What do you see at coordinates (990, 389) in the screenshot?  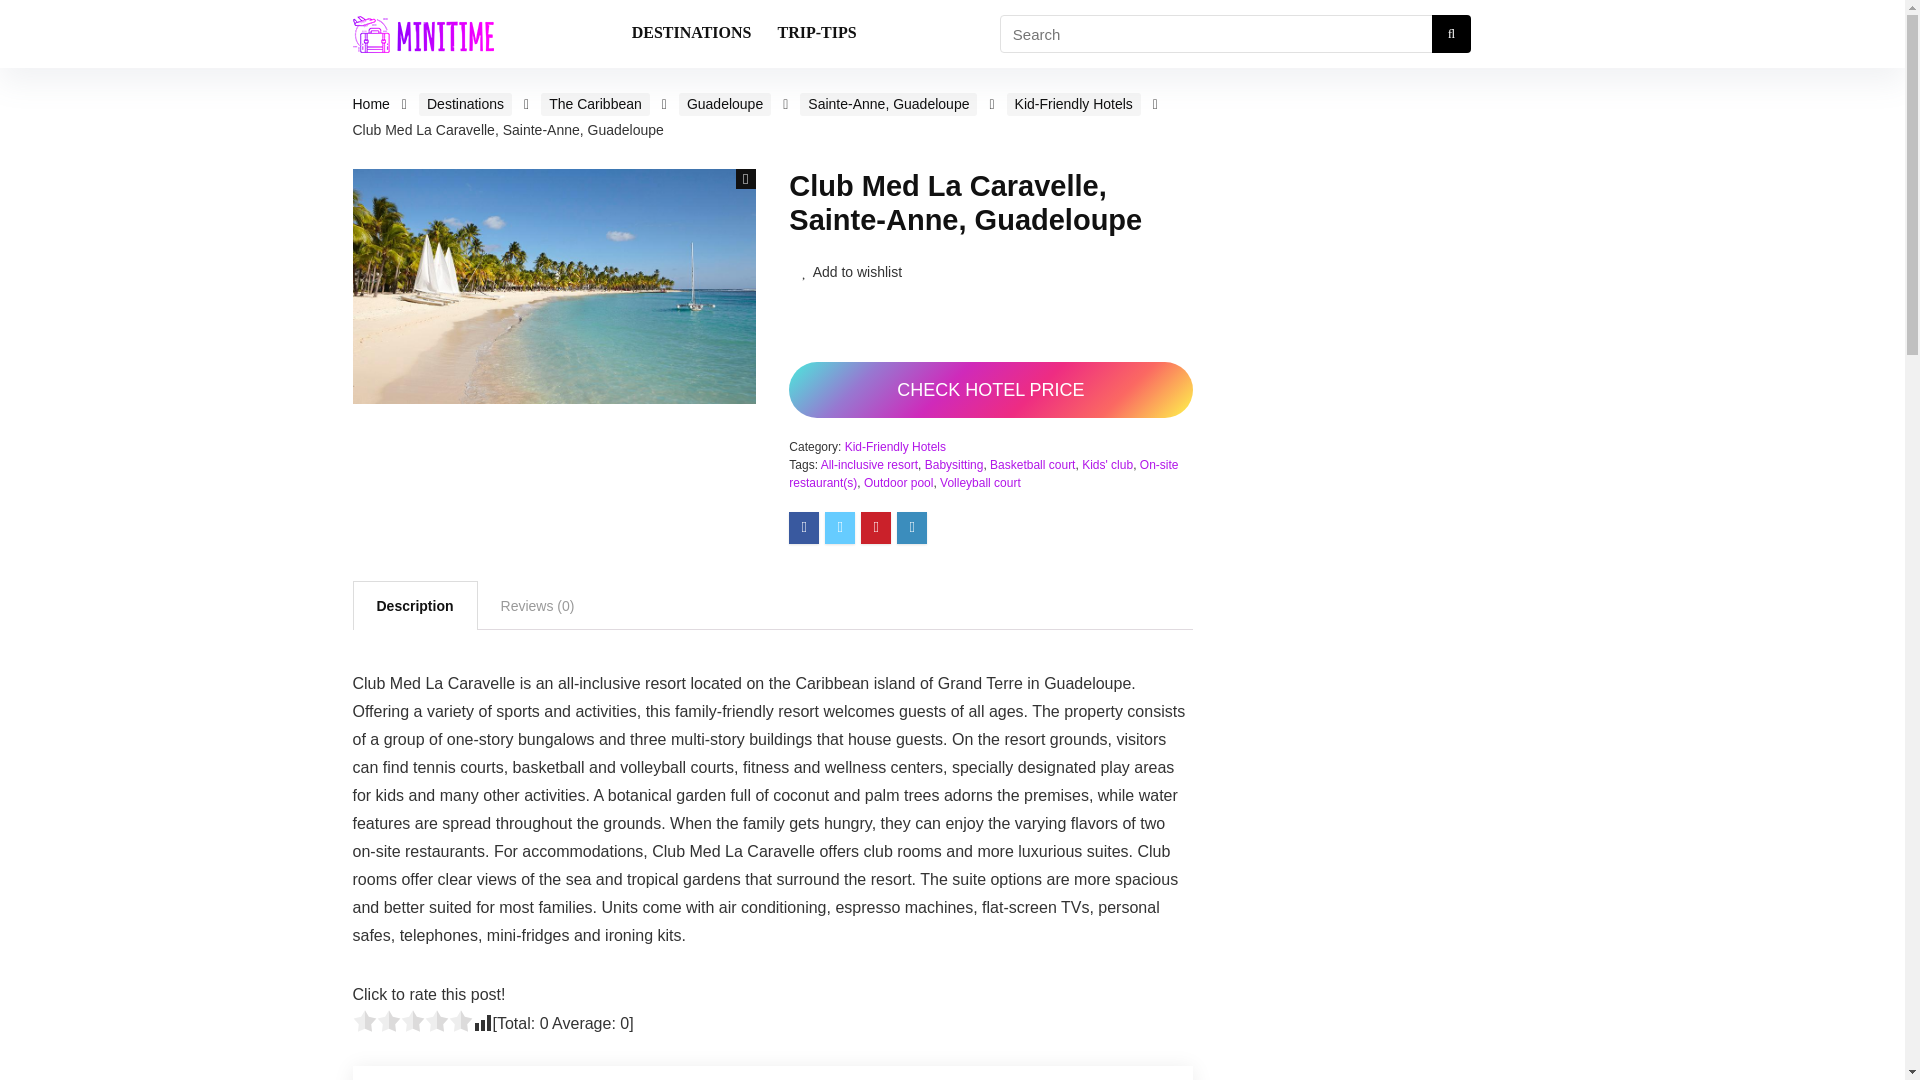 I see `CHECK HOTEL PRICE` at bounding box center [990, 389].